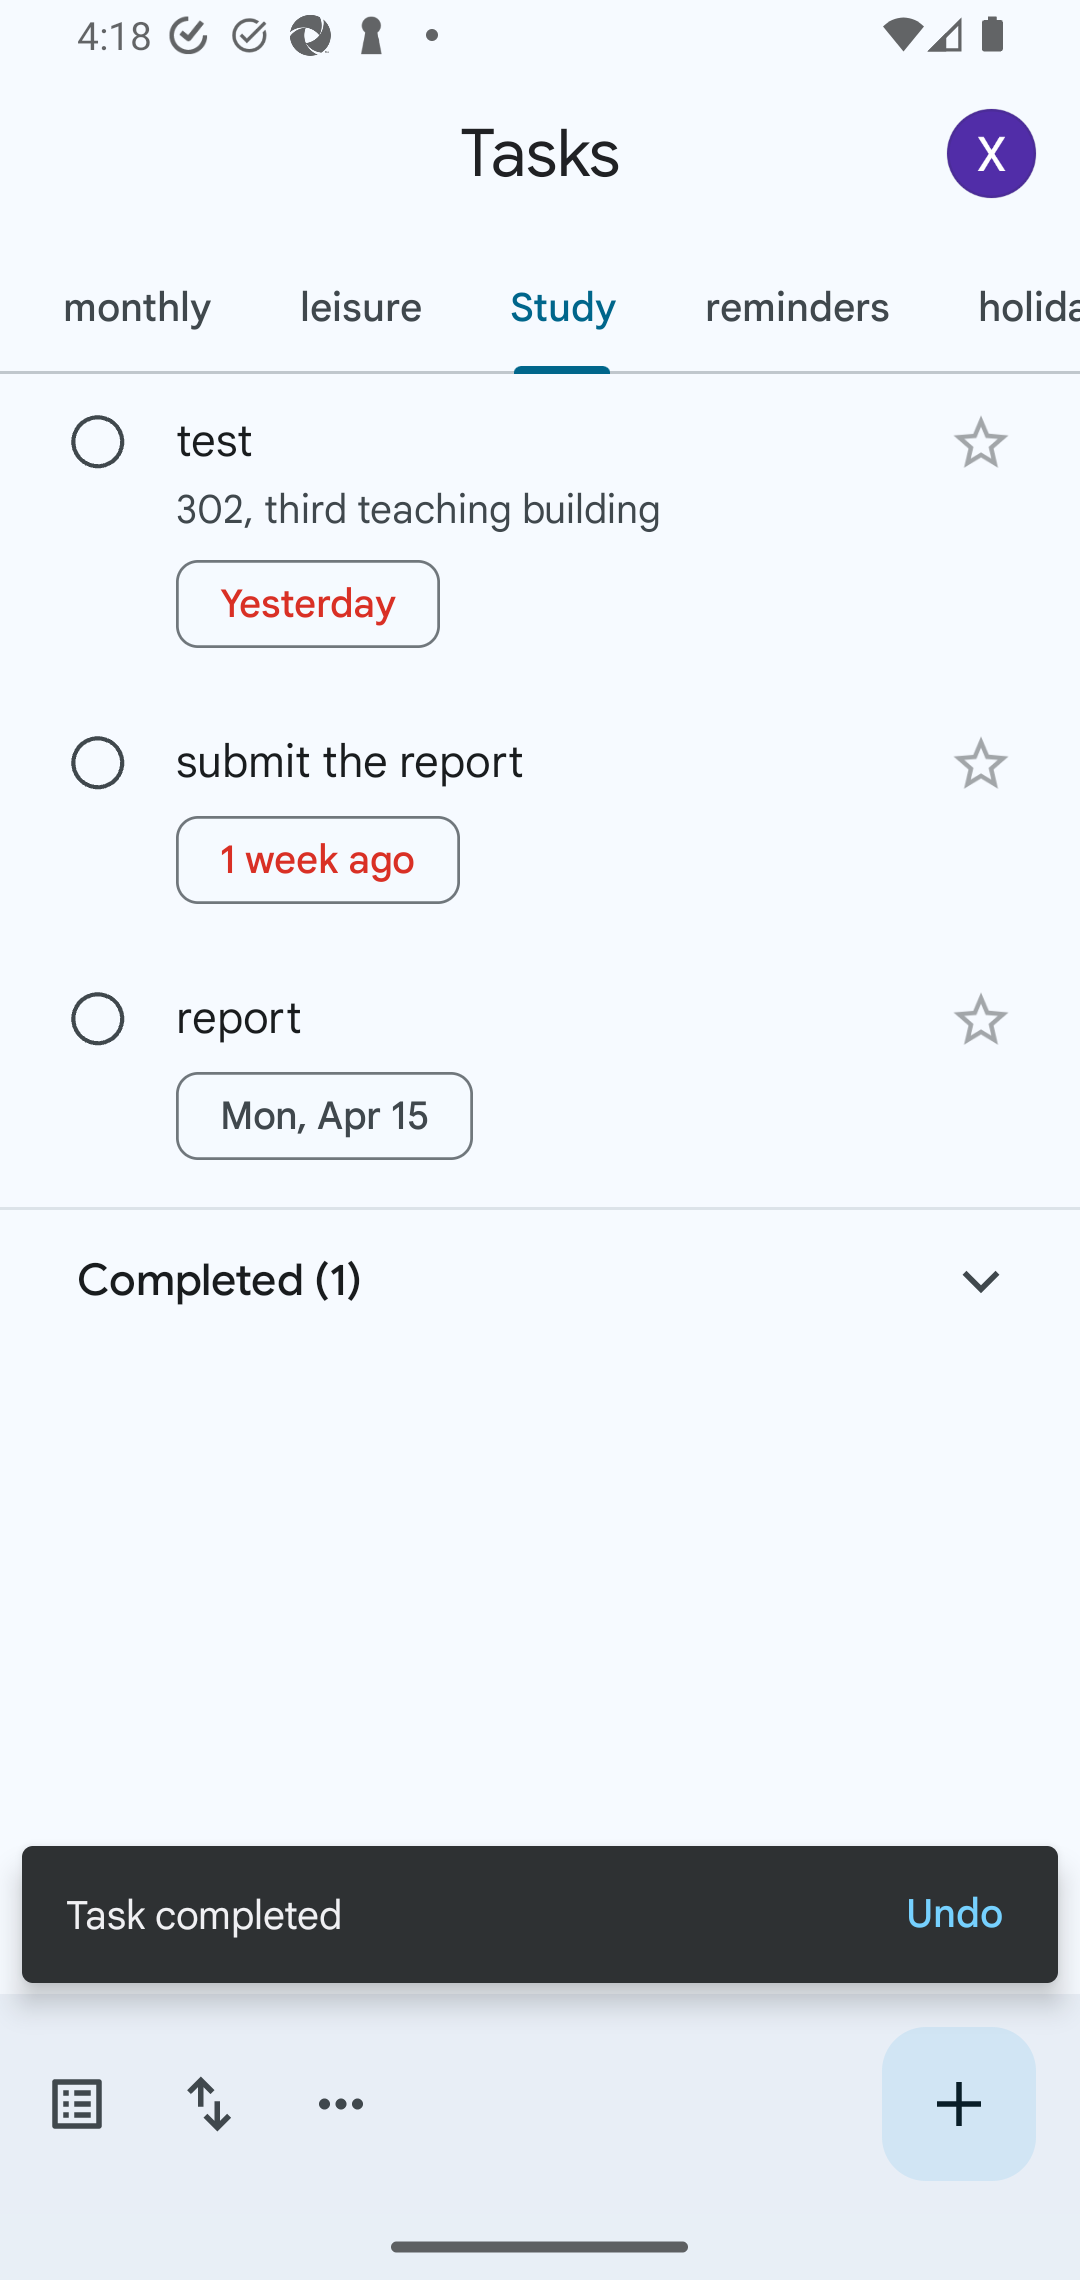 This screenshot has width=1080, height=2280. I want to click on Undo, so click(954, 1914).